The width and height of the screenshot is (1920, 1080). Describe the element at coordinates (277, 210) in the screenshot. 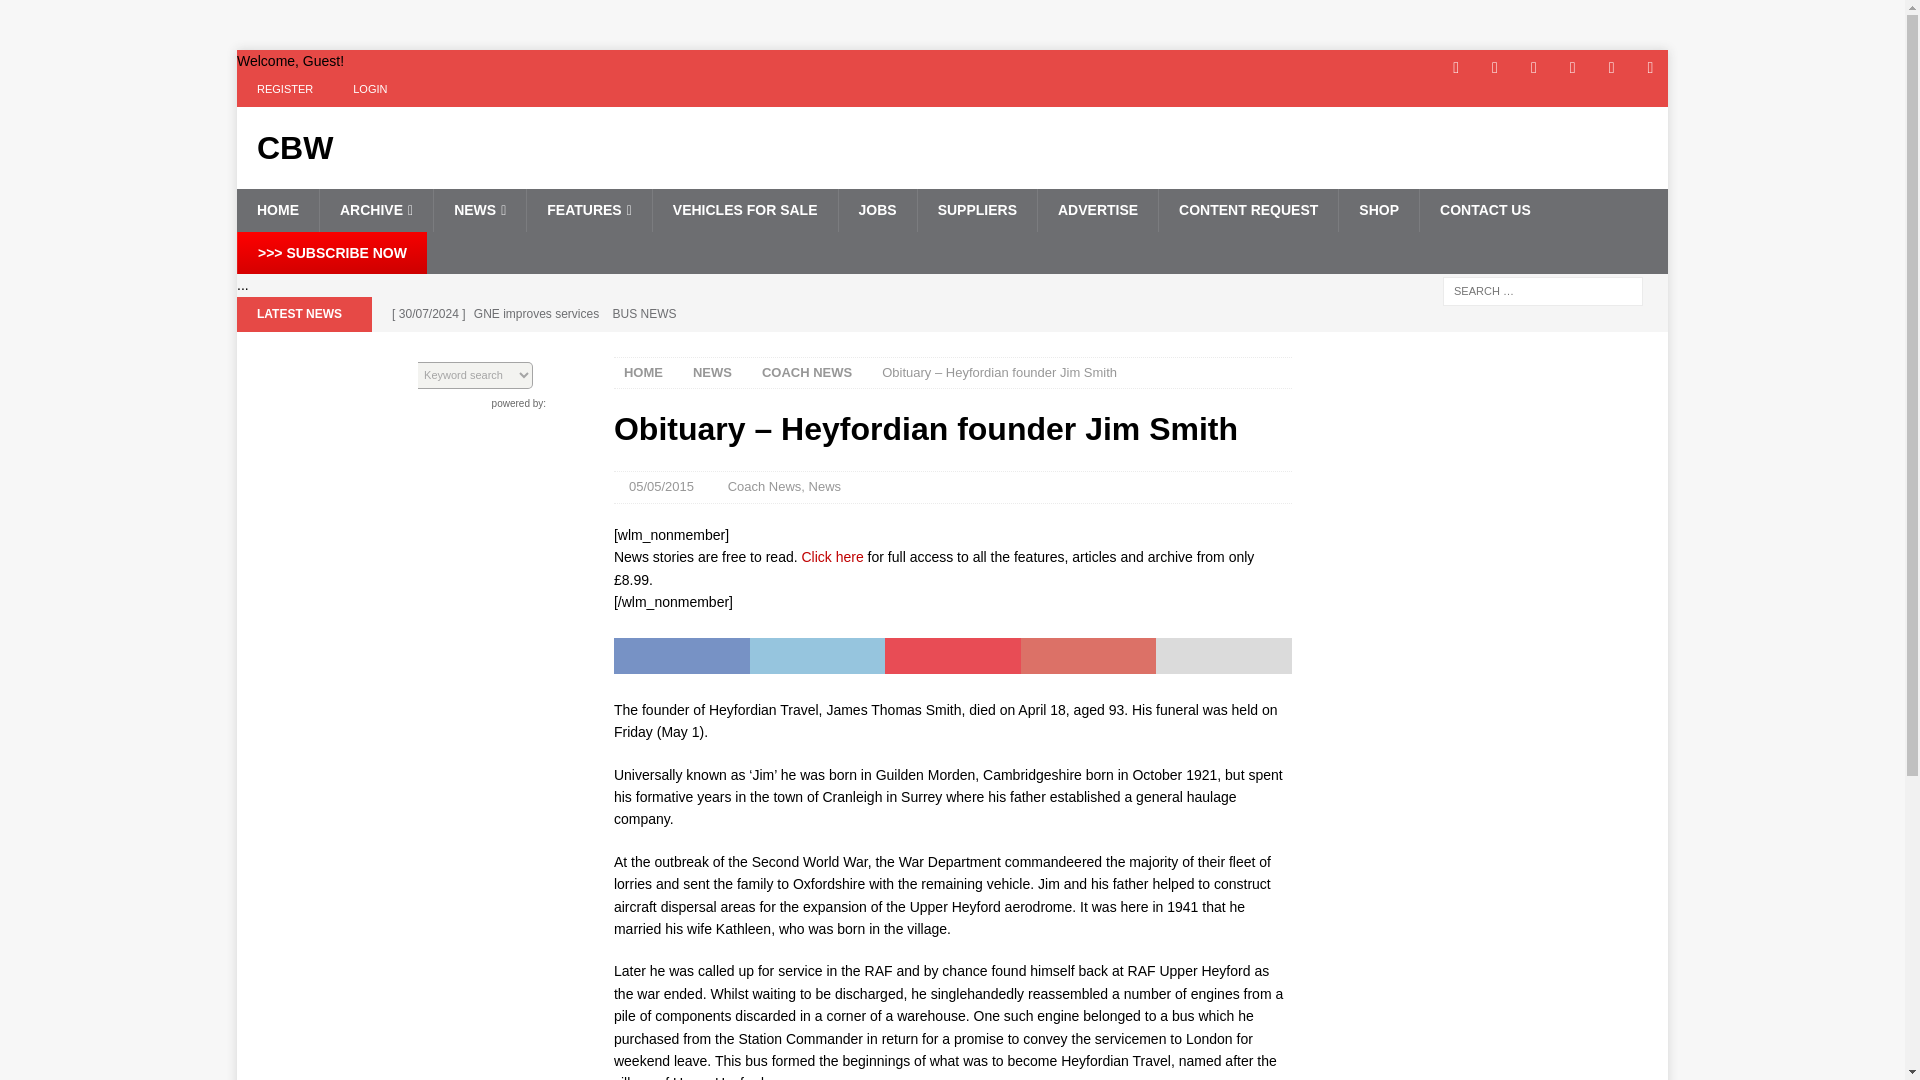

I see `HOME` at that location.